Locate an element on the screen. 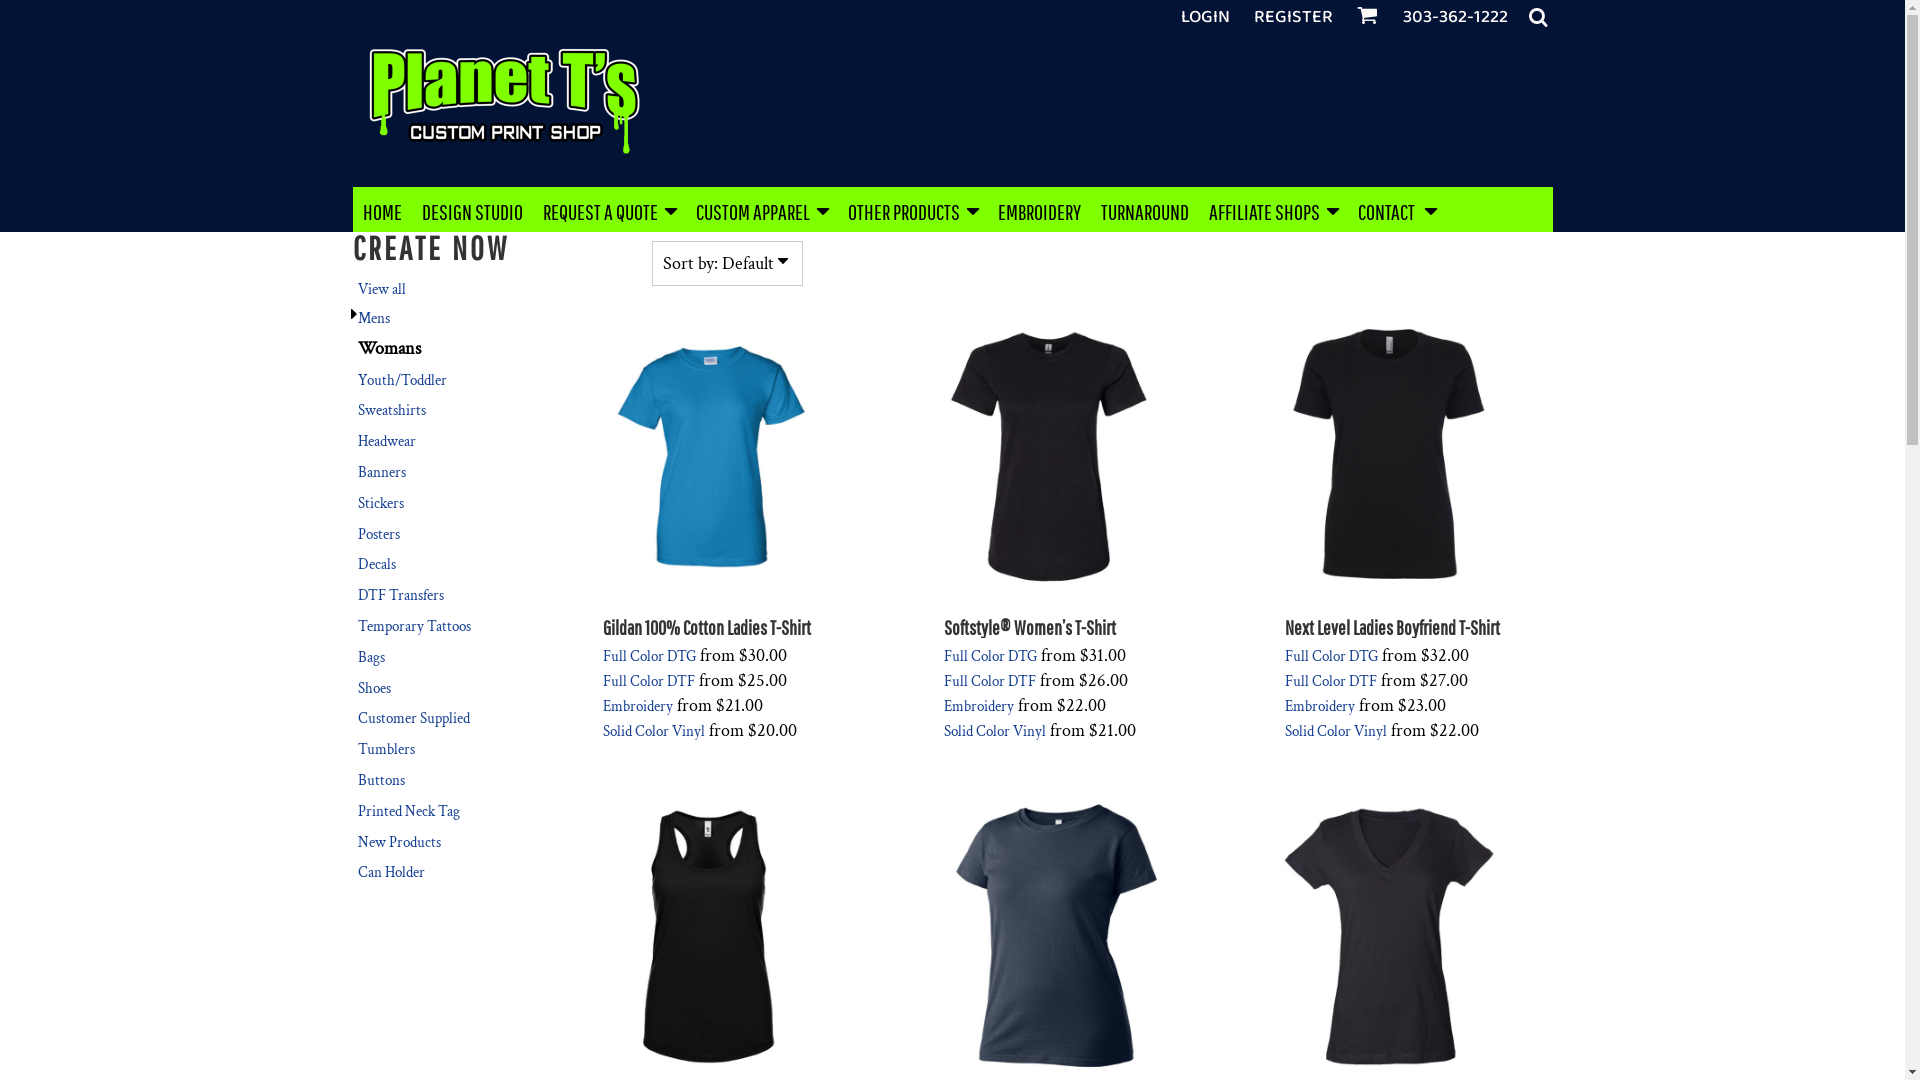 Image resolution: width=1920 pixels, height=1080 pixels. Solid Color Vinyl is located at coordinates (995, 732).